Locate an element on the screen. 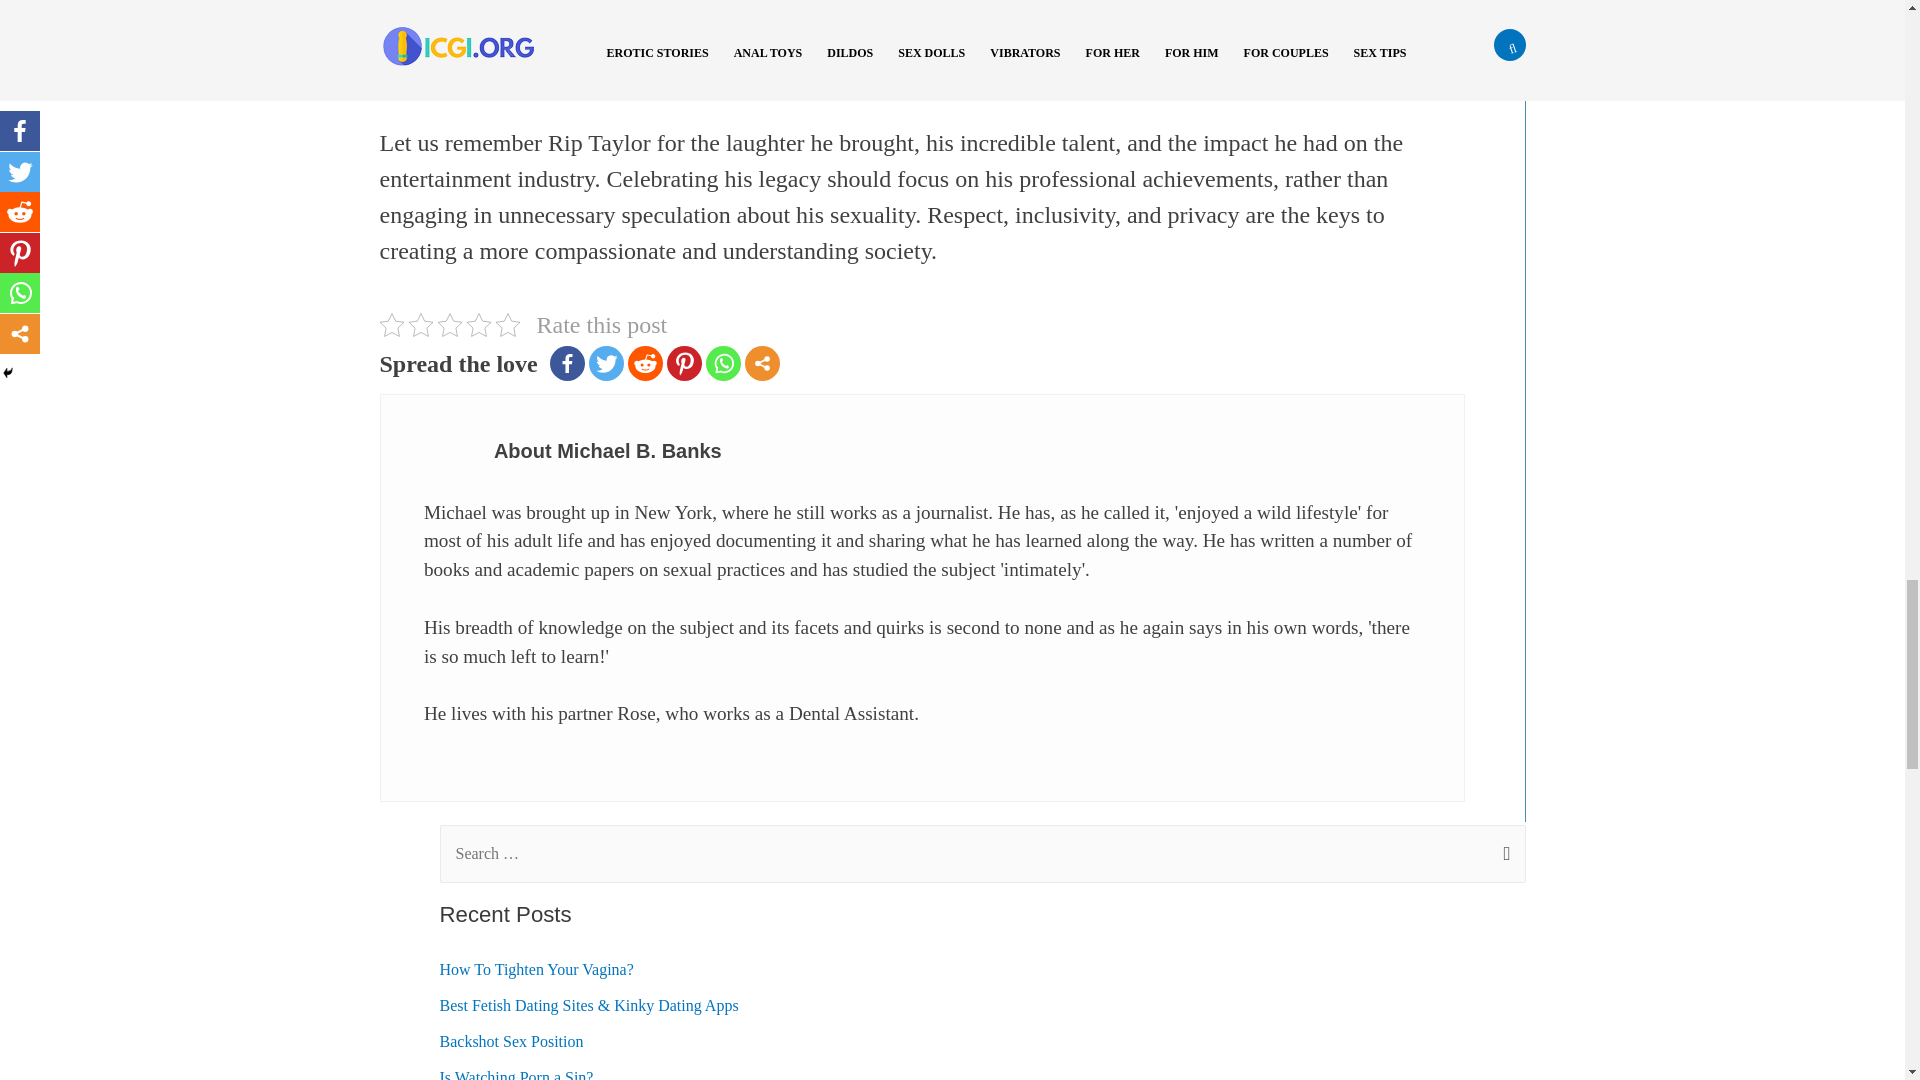  Backshot Sex Position is located at coordinates (511, 1040).